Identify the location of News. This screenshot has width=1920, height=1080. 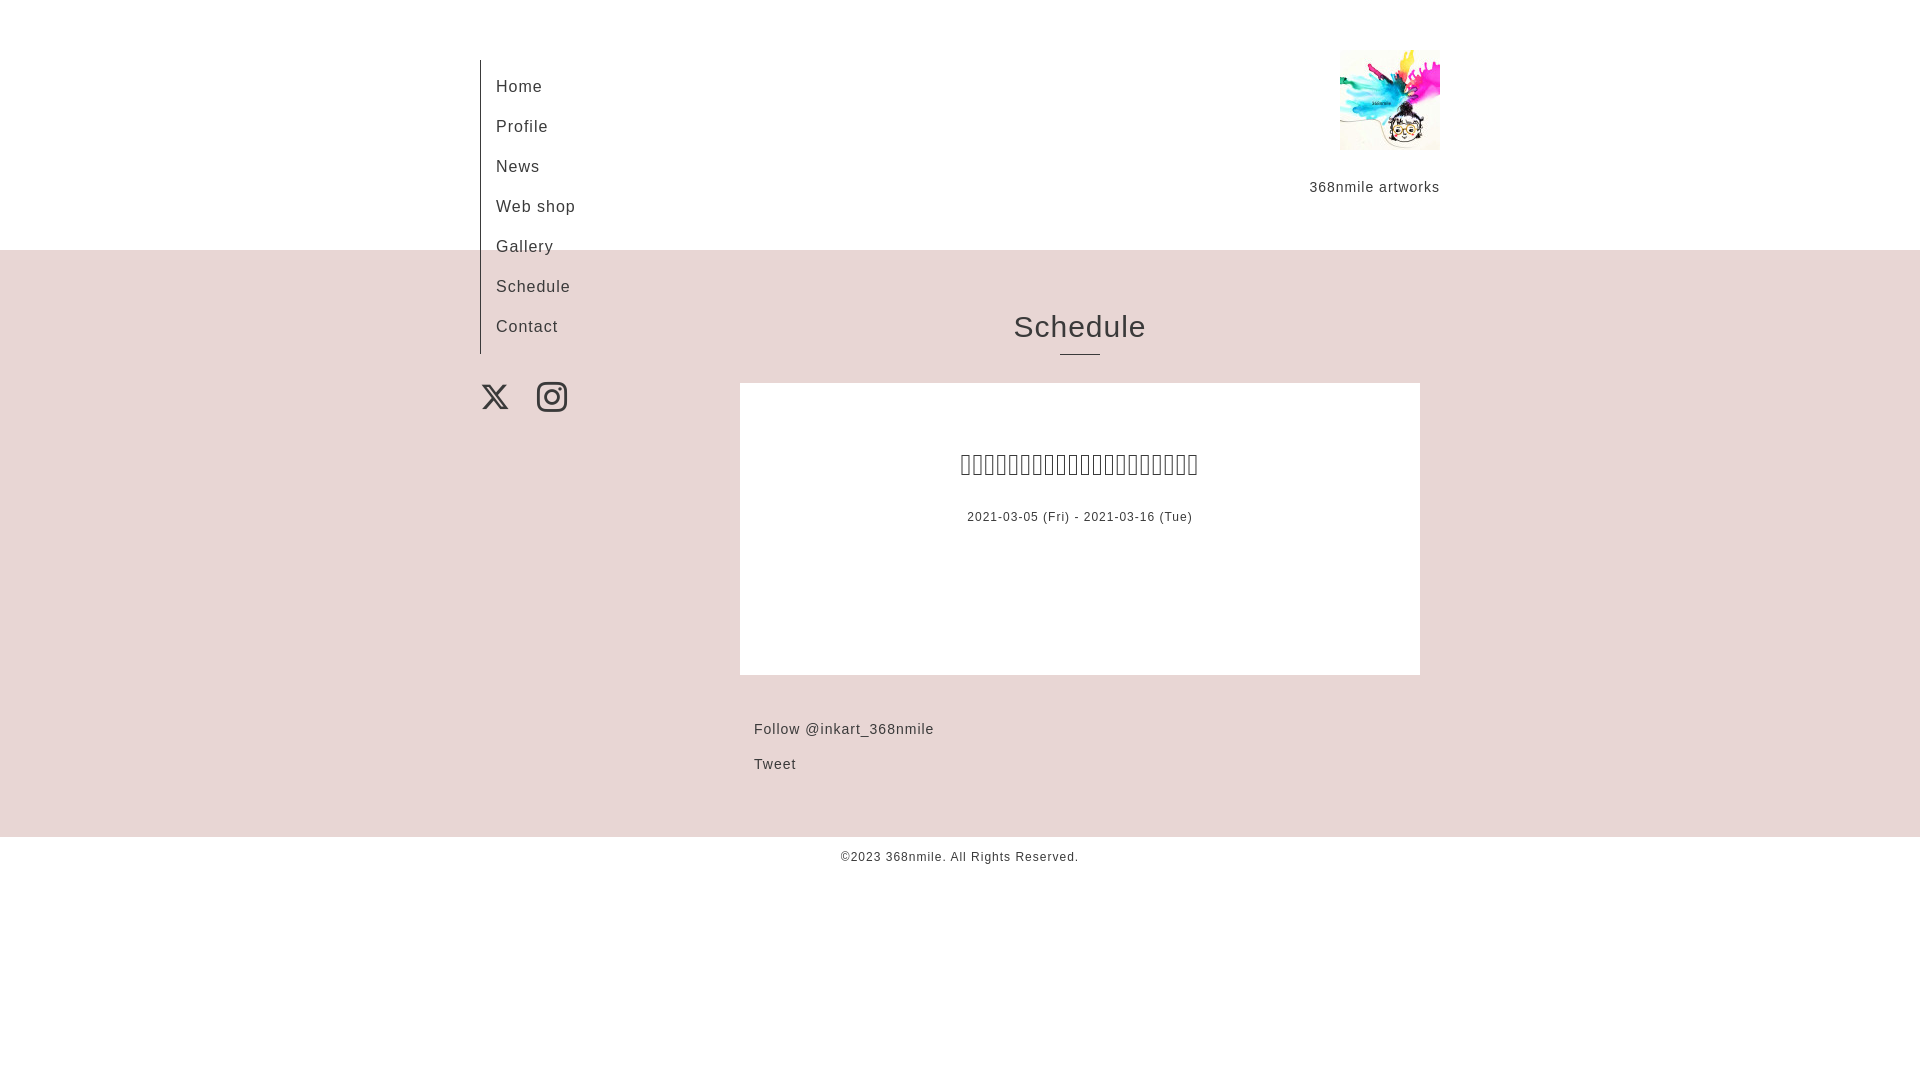
(518, 166).